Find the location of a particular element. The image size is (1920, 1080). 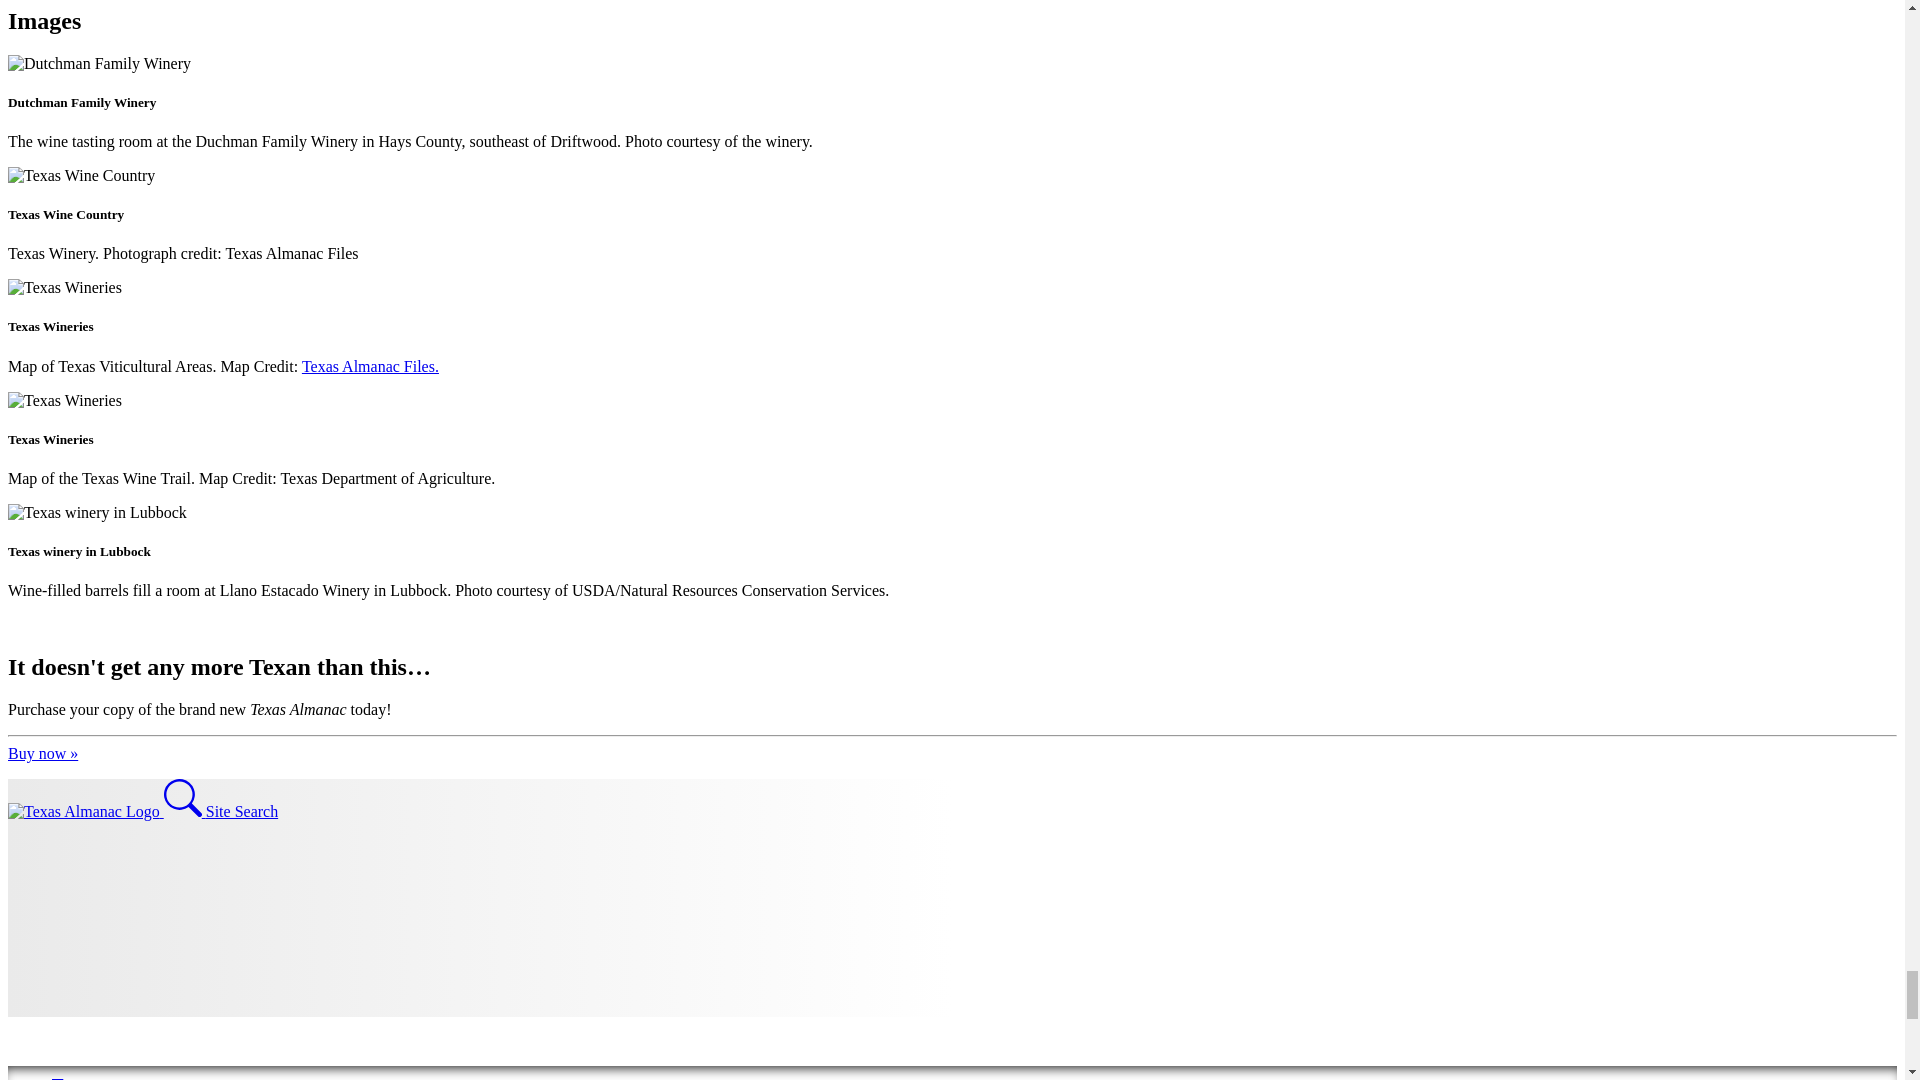

About Us is located at coordinates (128, 1074).